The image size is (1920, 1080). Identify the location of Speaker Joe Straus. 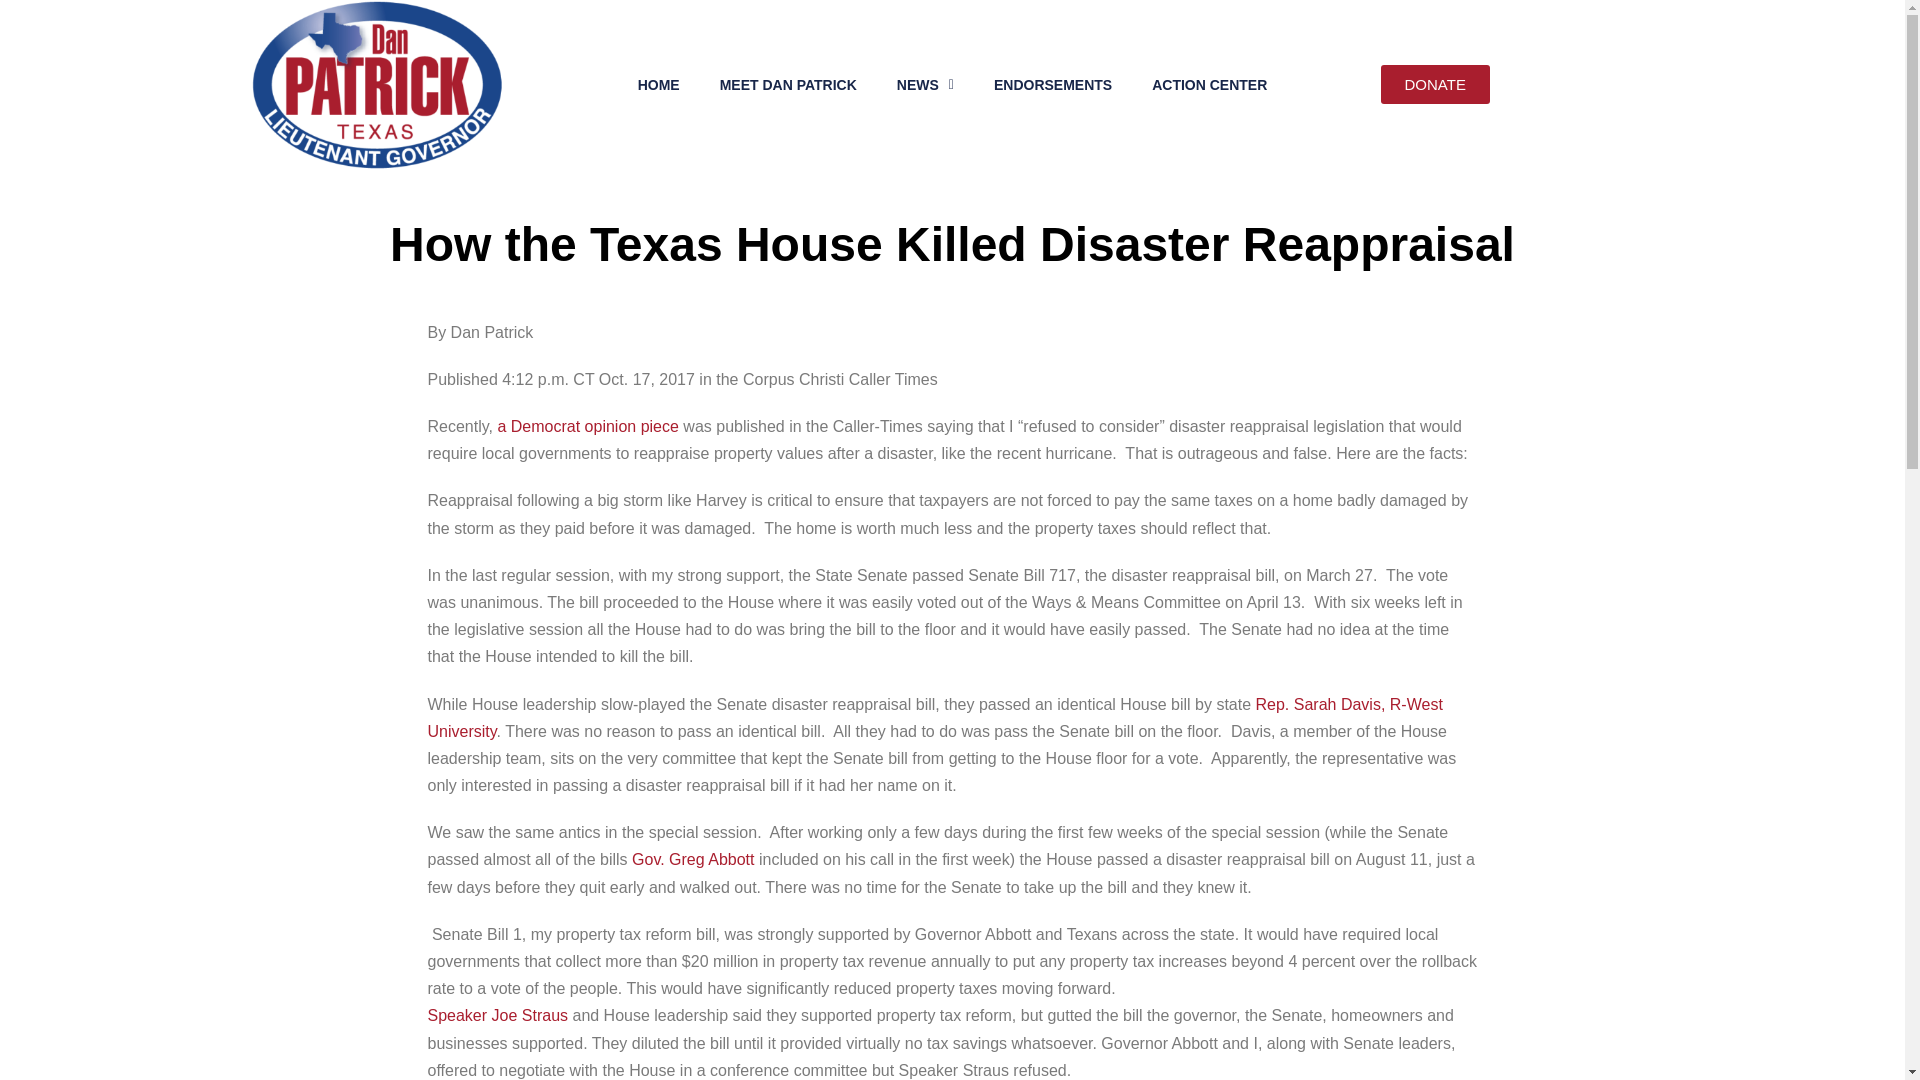
(498, 1014).